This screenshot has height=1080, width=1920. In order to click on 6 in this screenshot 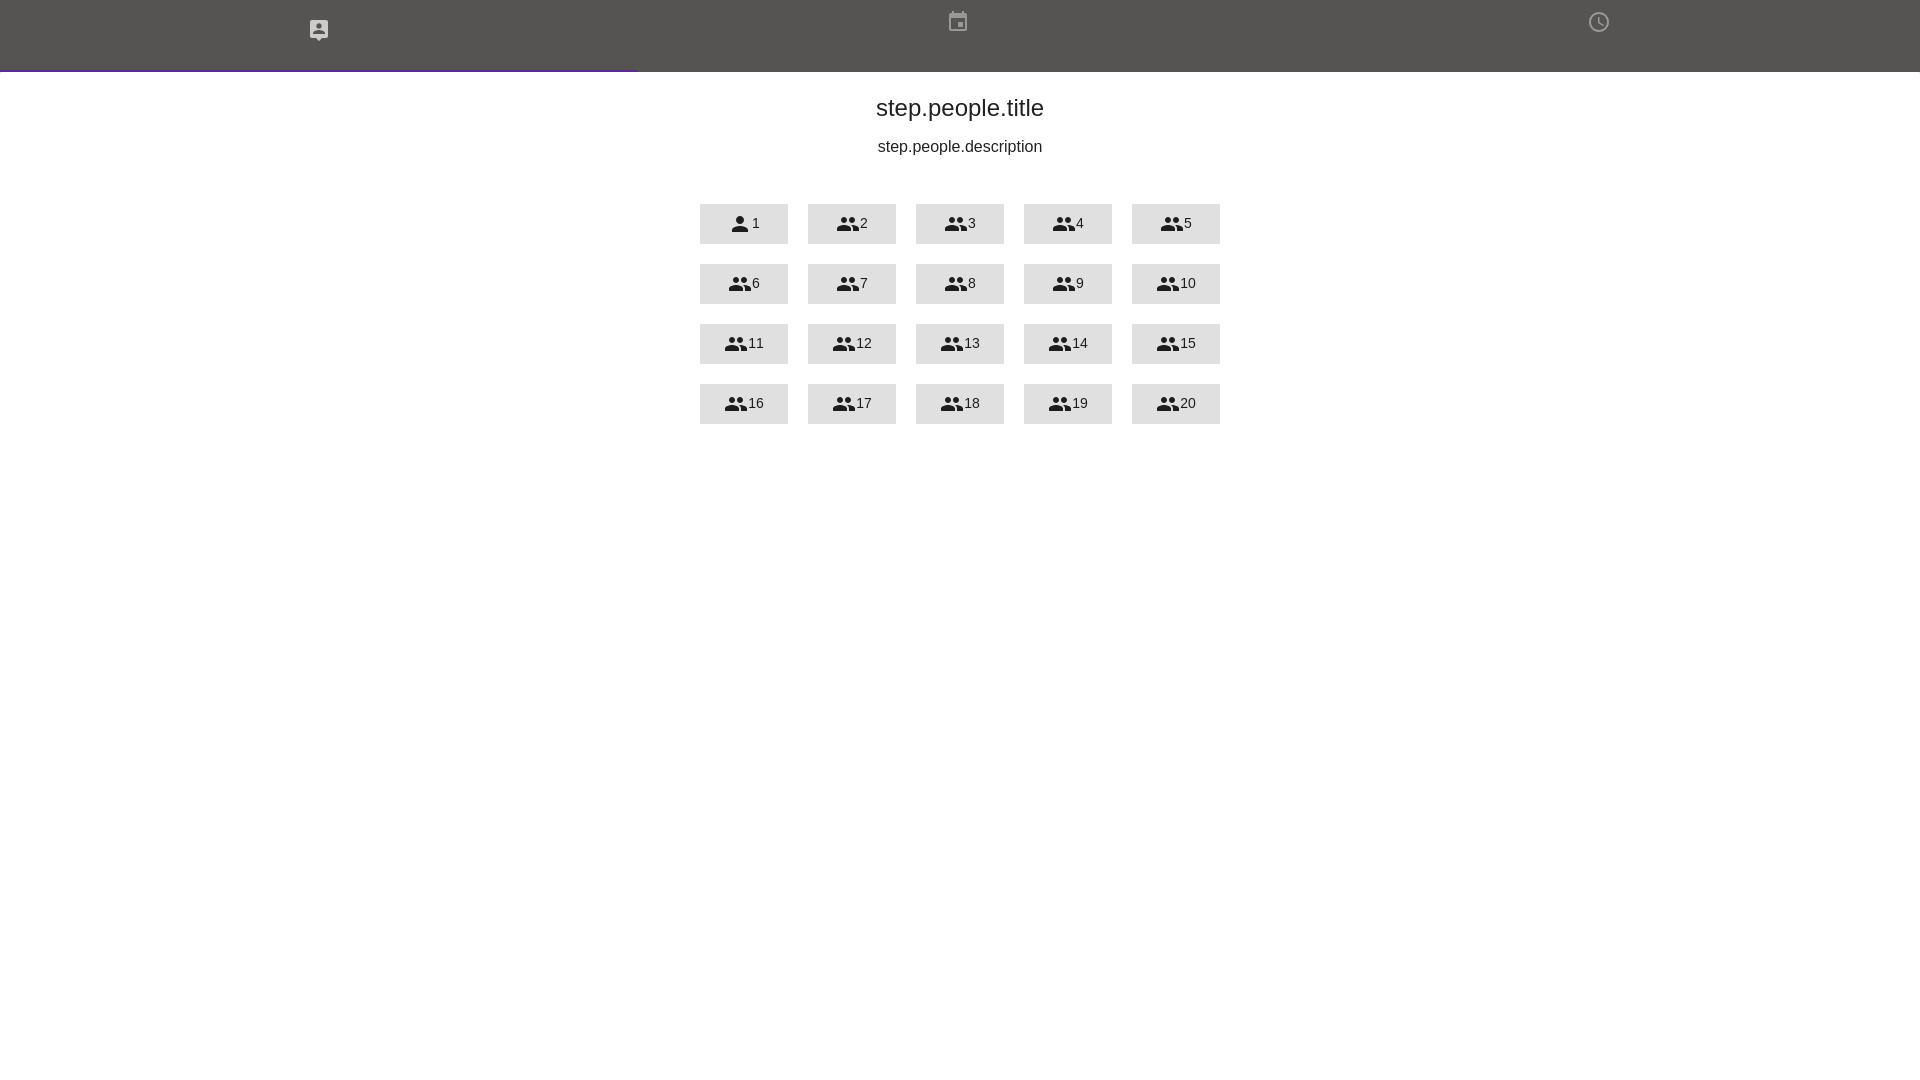, I will do `click(744, 284)`.